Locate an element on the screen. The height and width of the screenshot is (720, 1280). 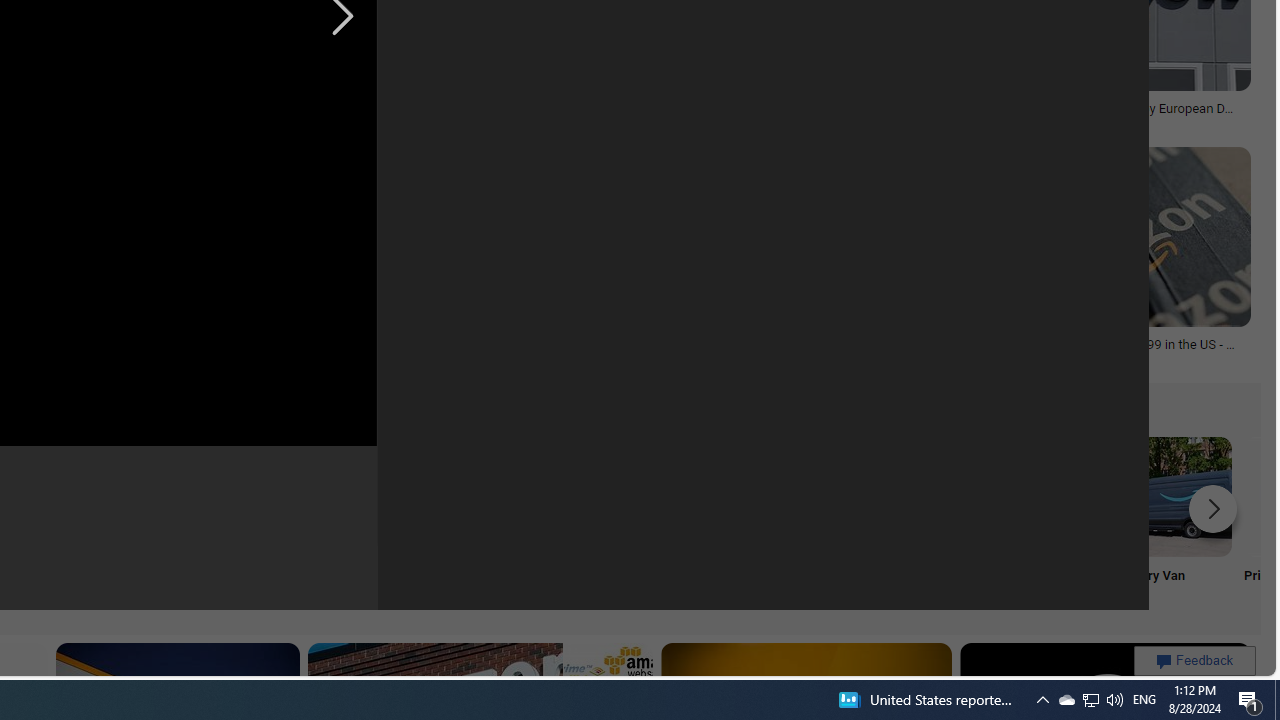
Sale Items is located at coordinates (775, 522).